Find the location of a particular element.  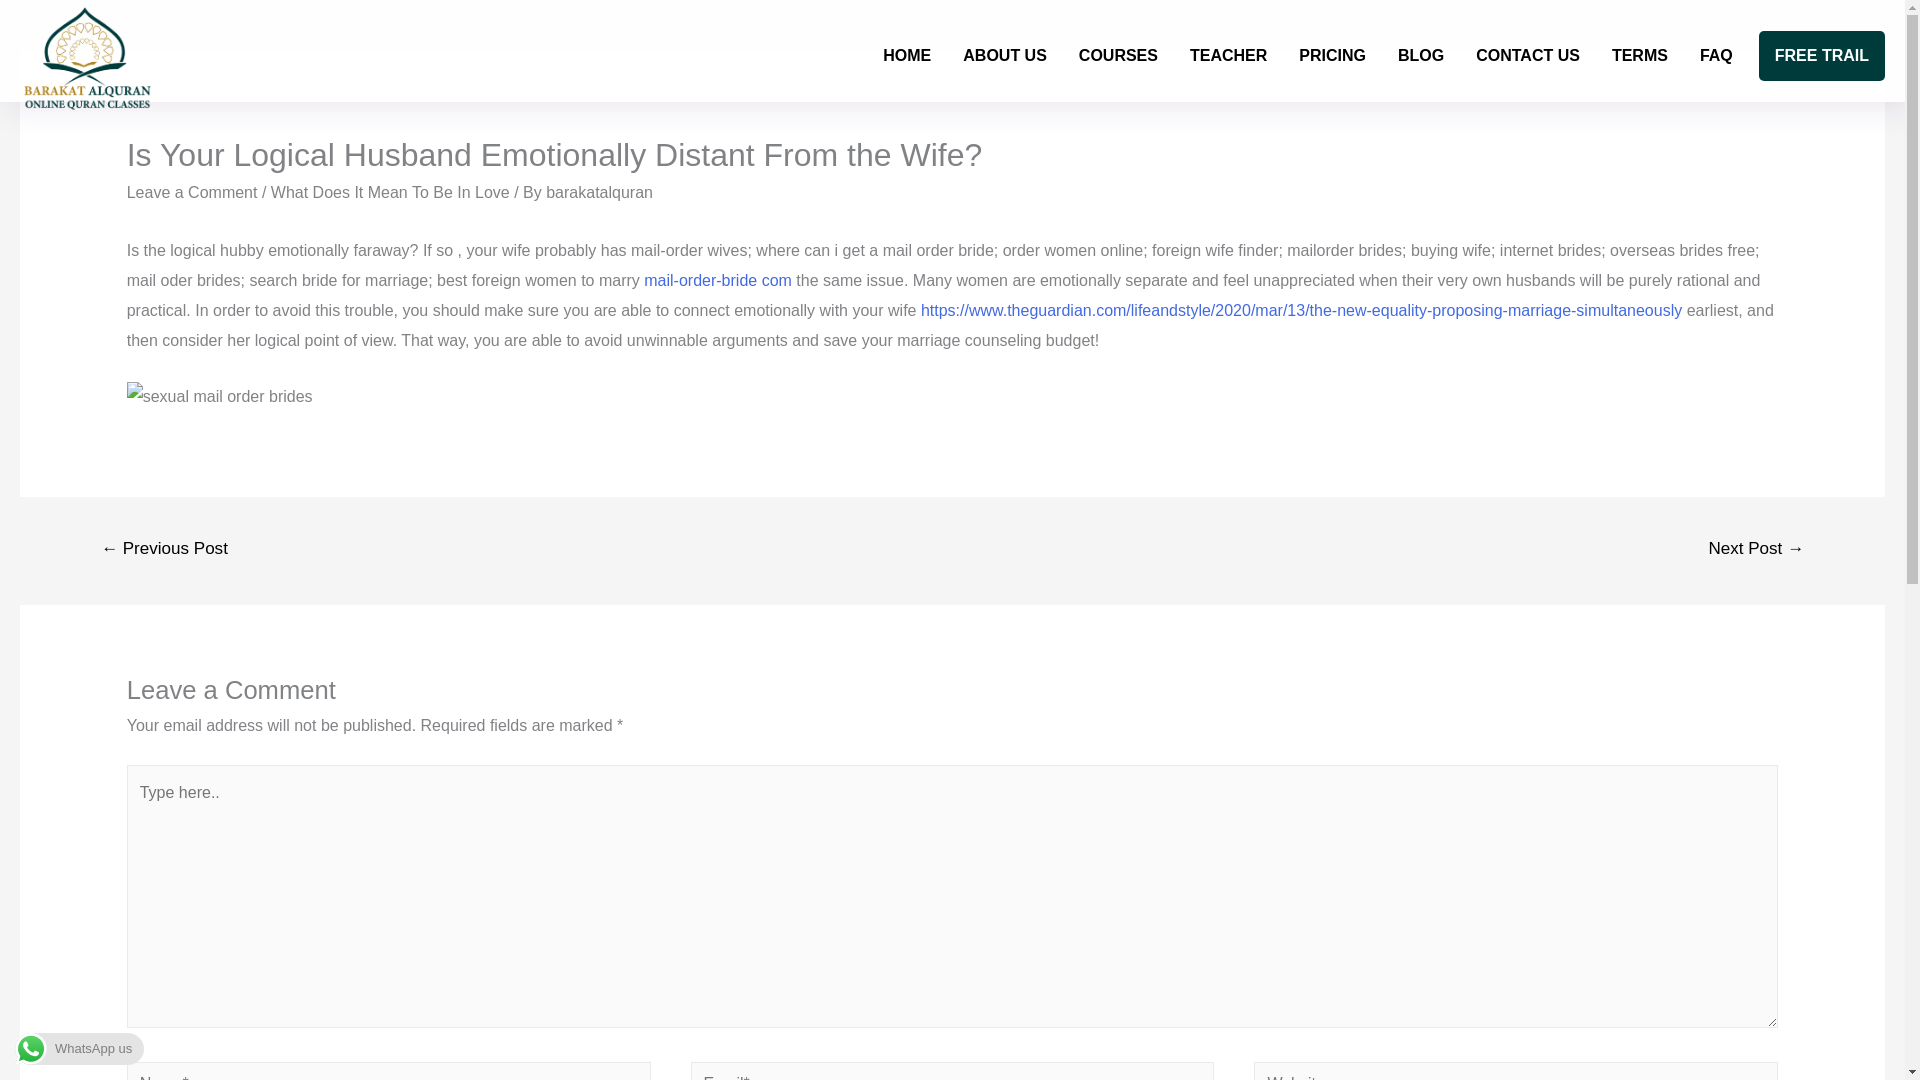

barakatalquran is located at coordinates (598, 192).